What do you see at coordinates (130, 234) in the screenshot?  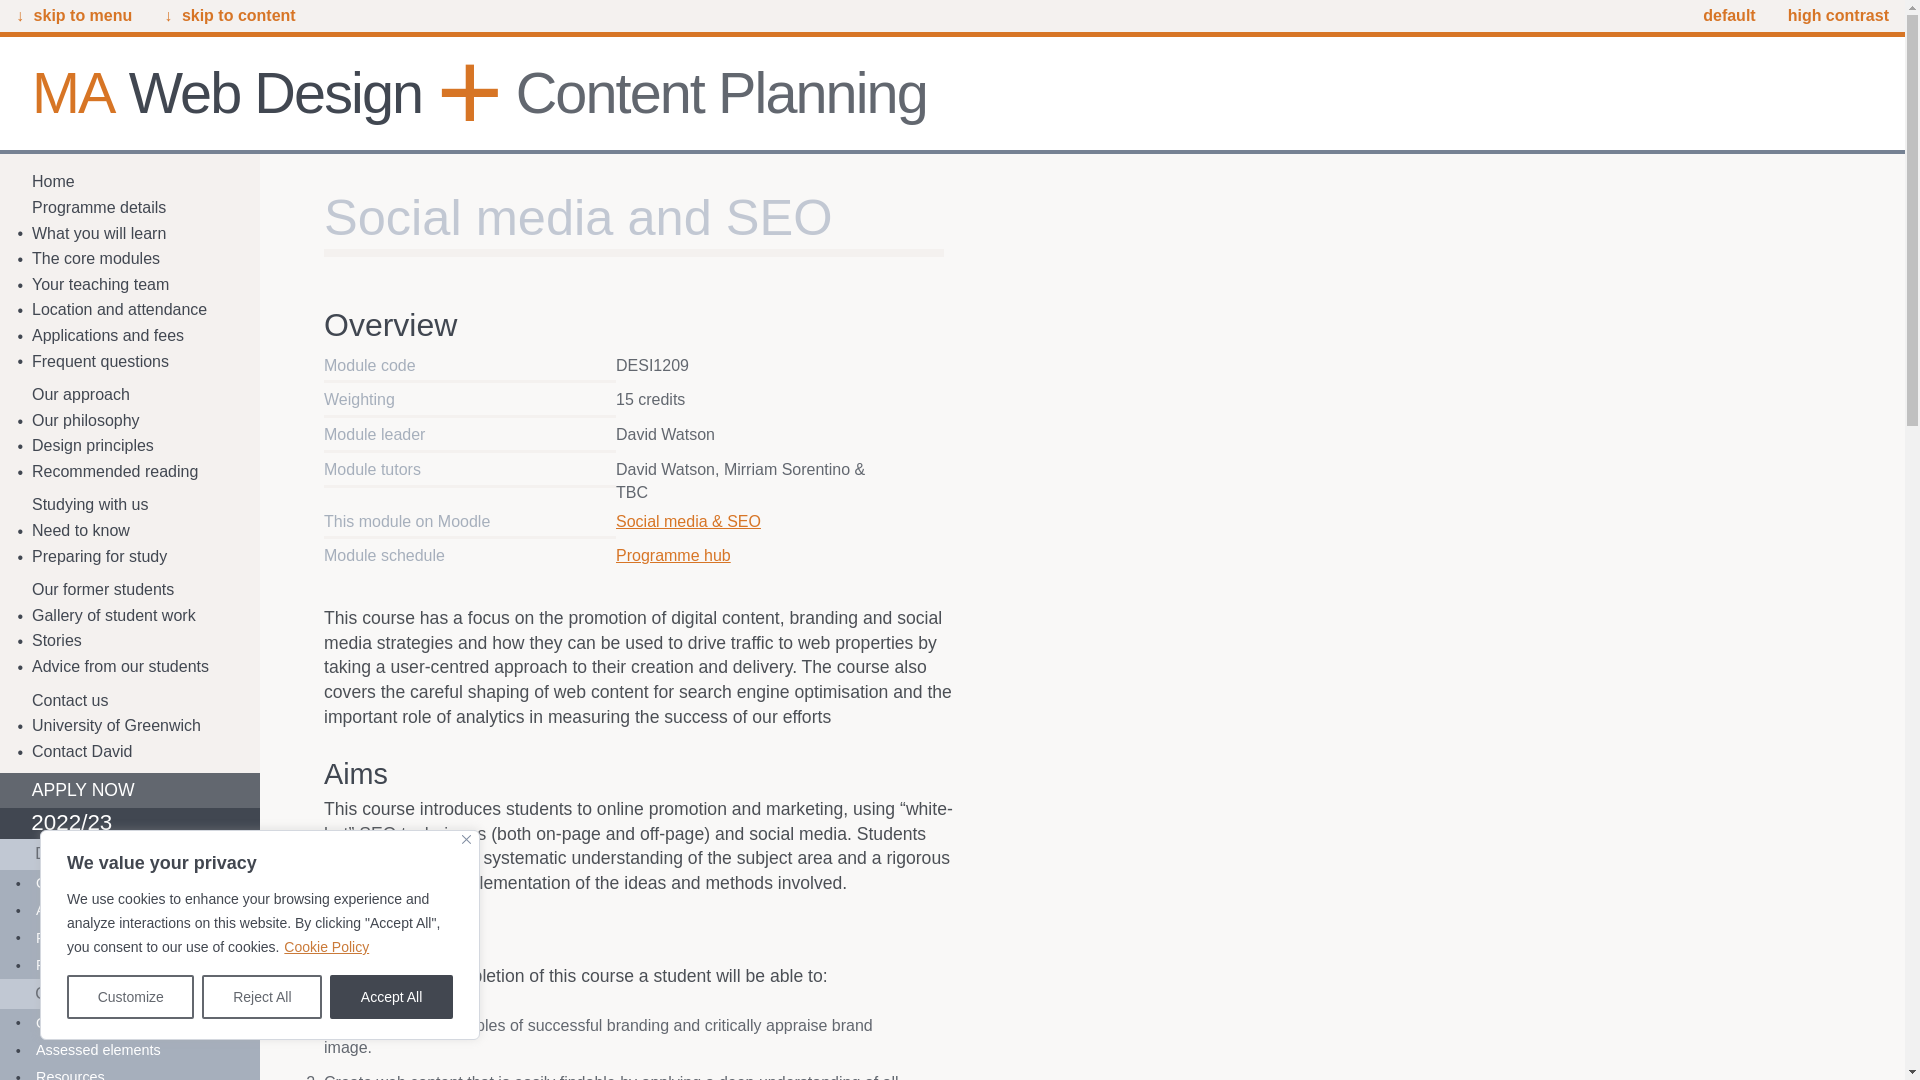 I see `What you will learn` at bounding box center [130, 234].